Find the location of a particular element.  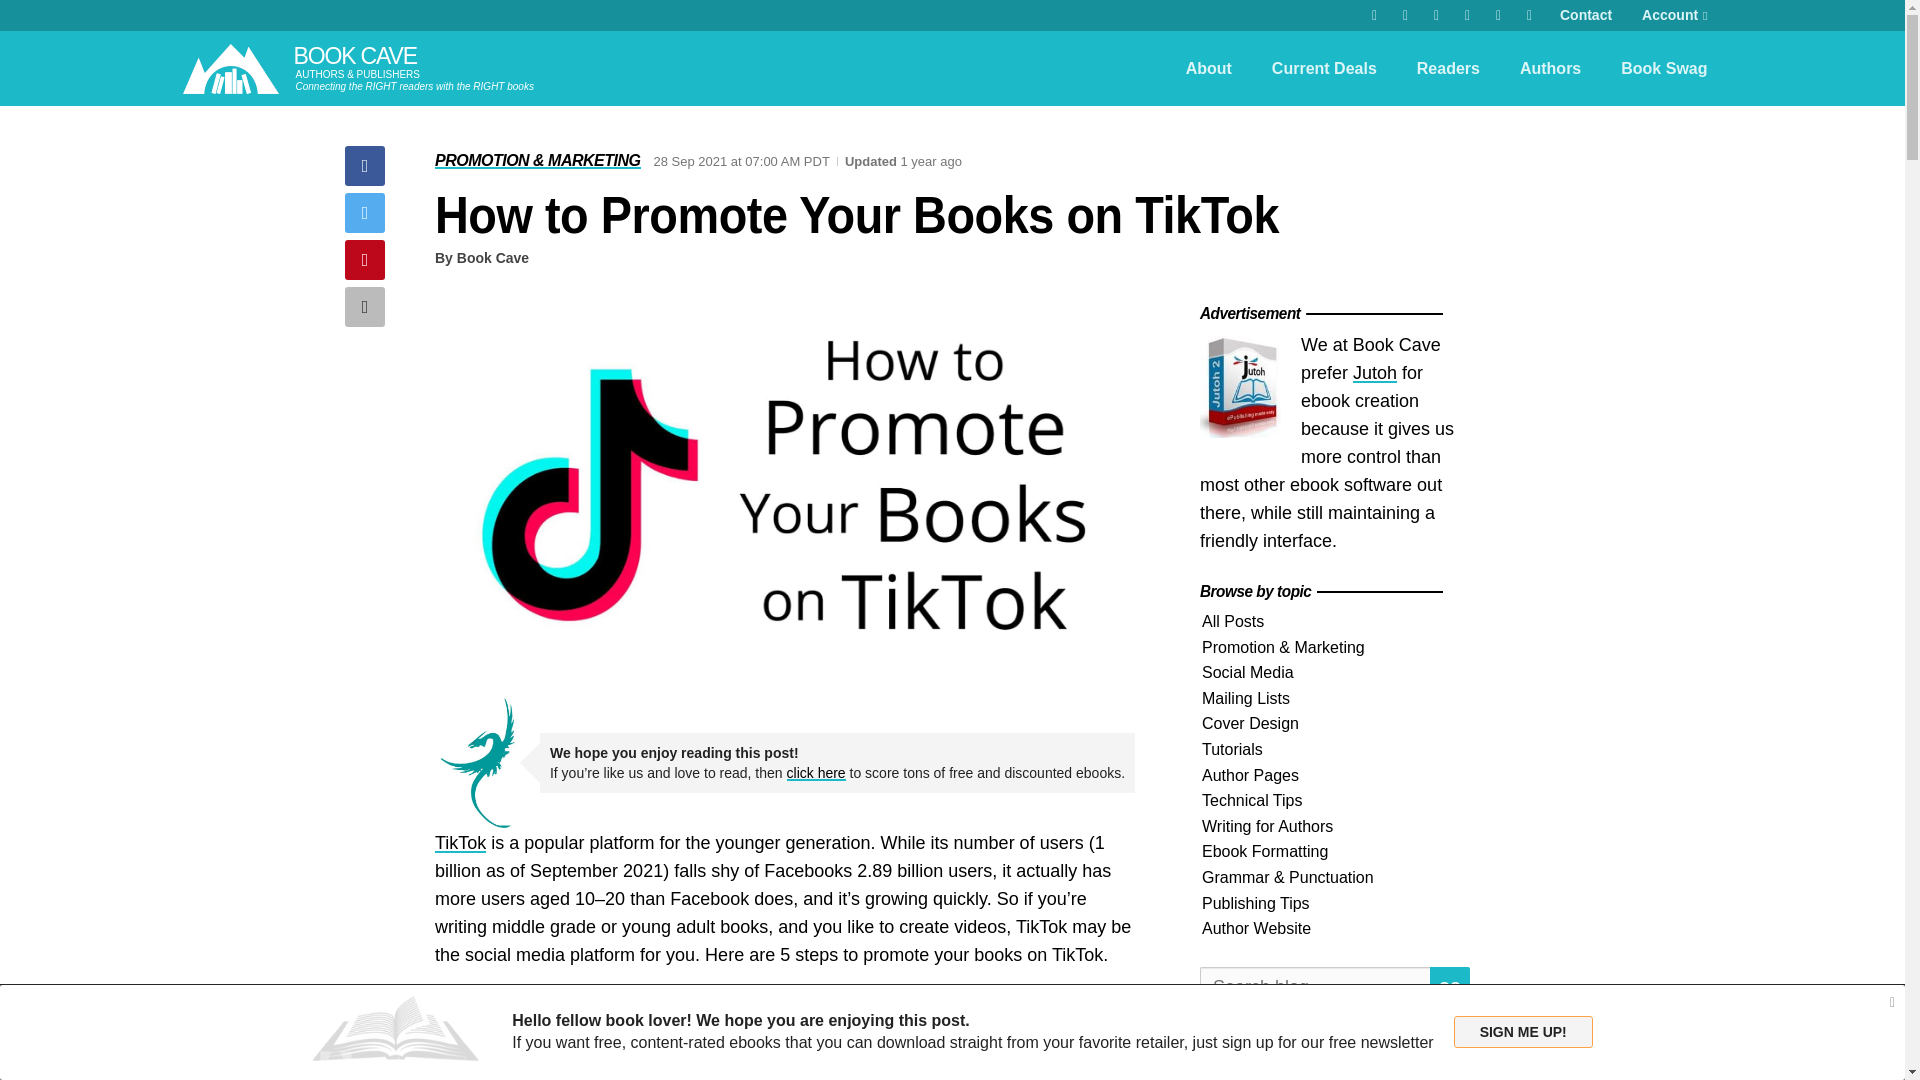

Current Deals is located at coordinates (1324, 68).